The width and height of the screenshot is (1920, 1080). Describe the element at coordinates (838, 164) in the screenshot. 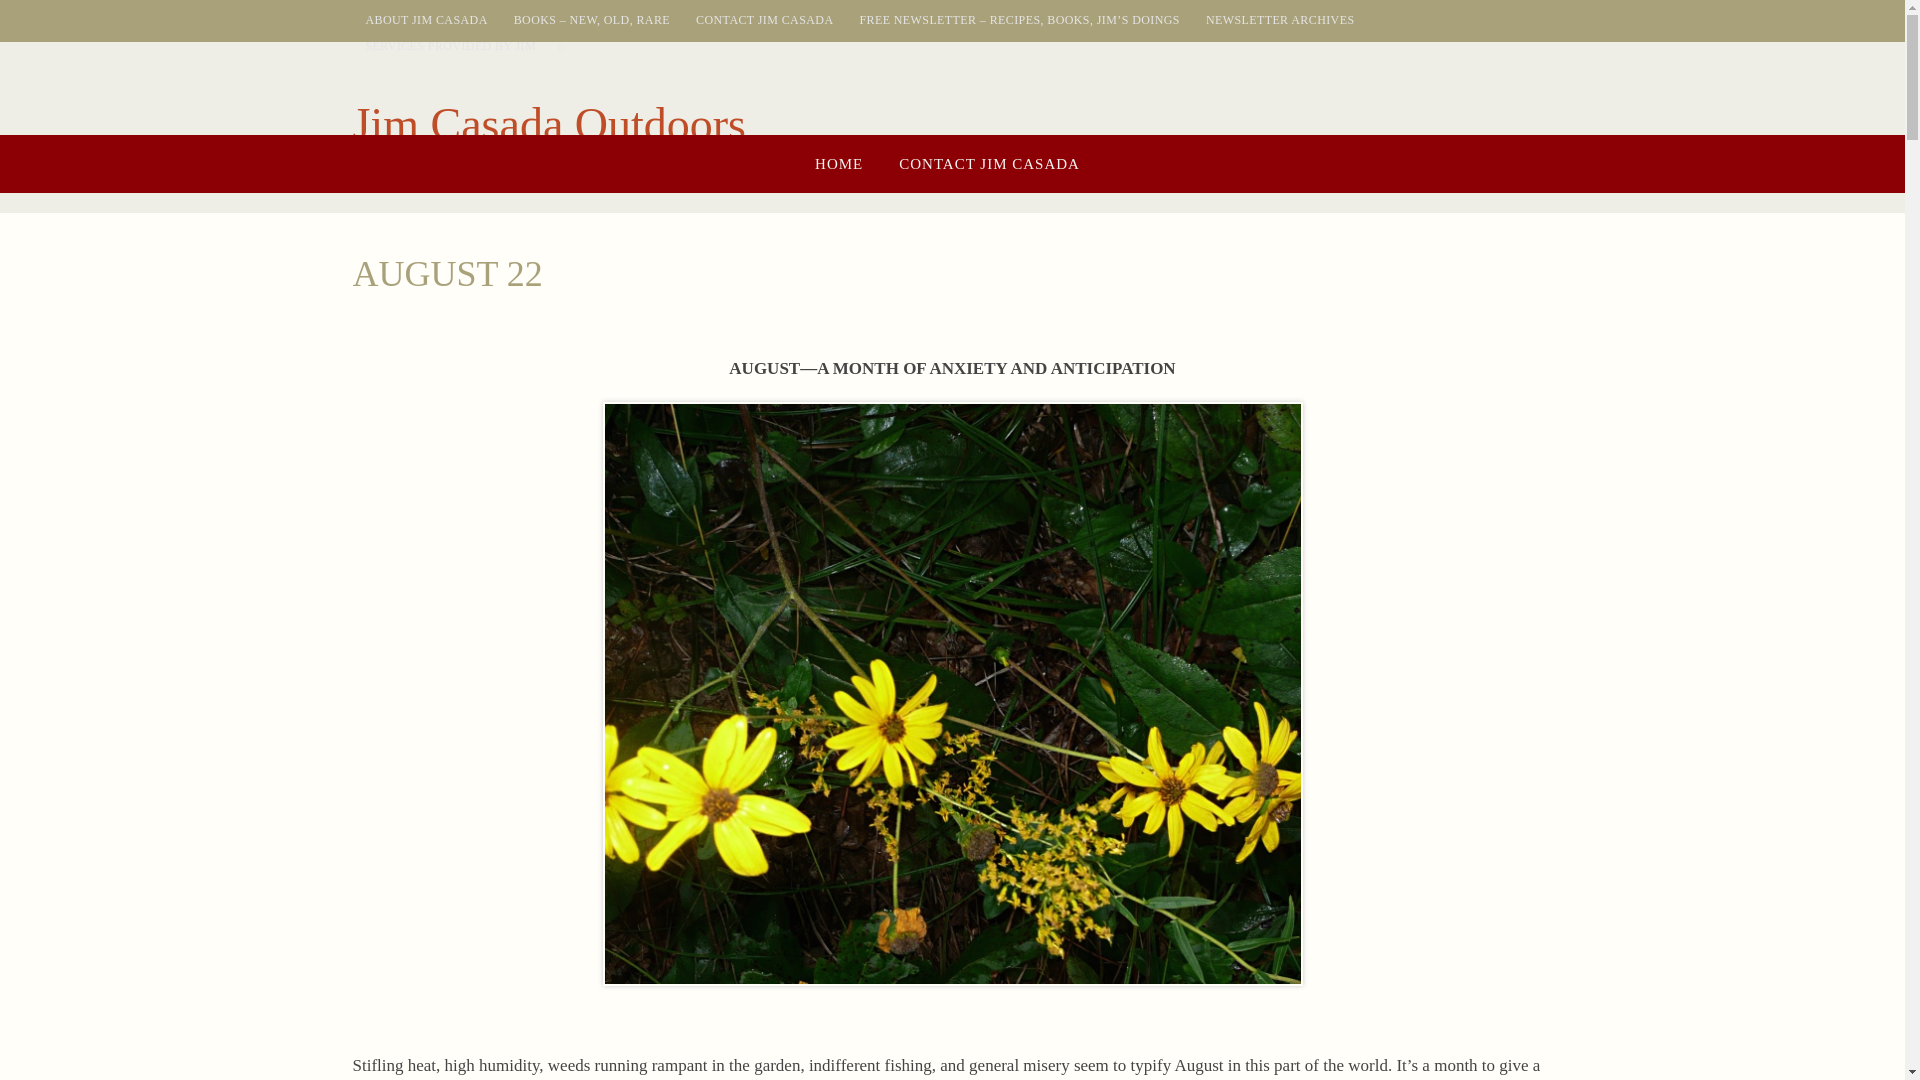

I see `HOME` at that location.